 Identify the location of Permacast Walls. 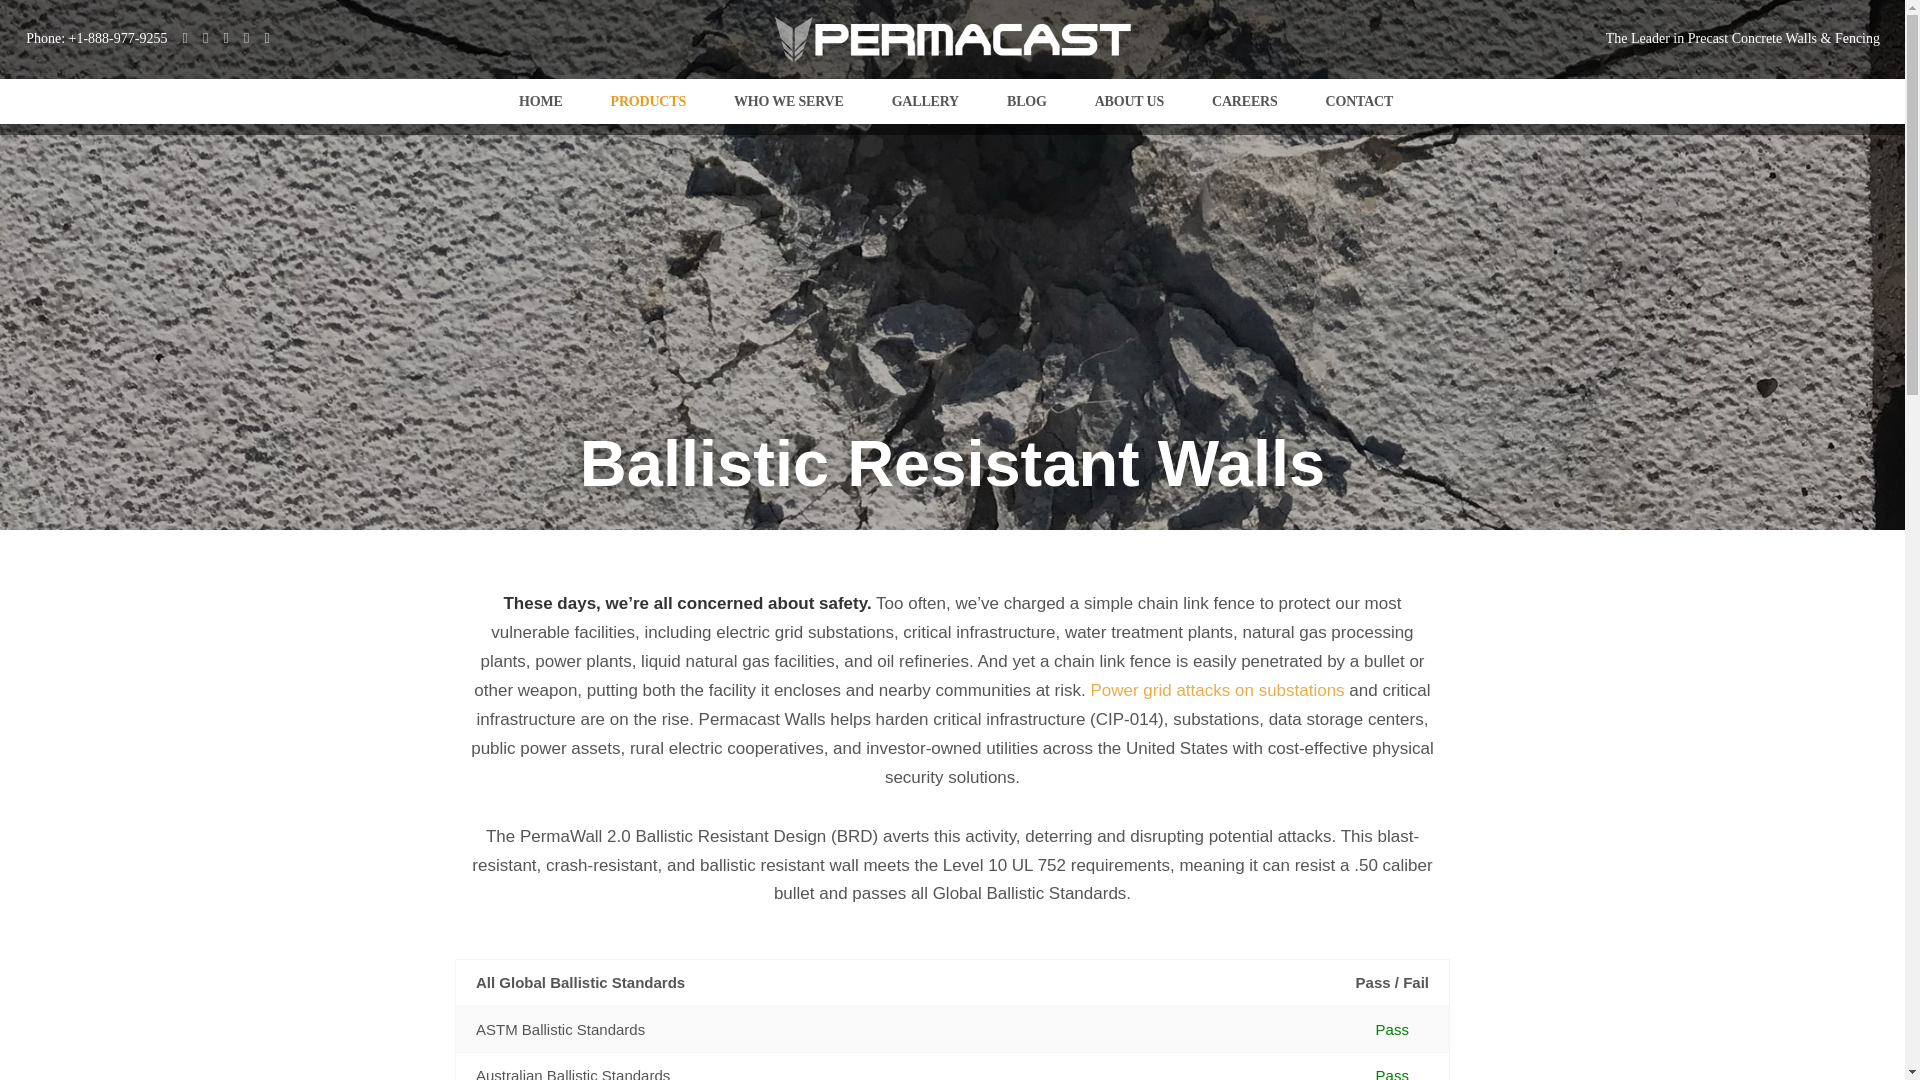
(537, 102).